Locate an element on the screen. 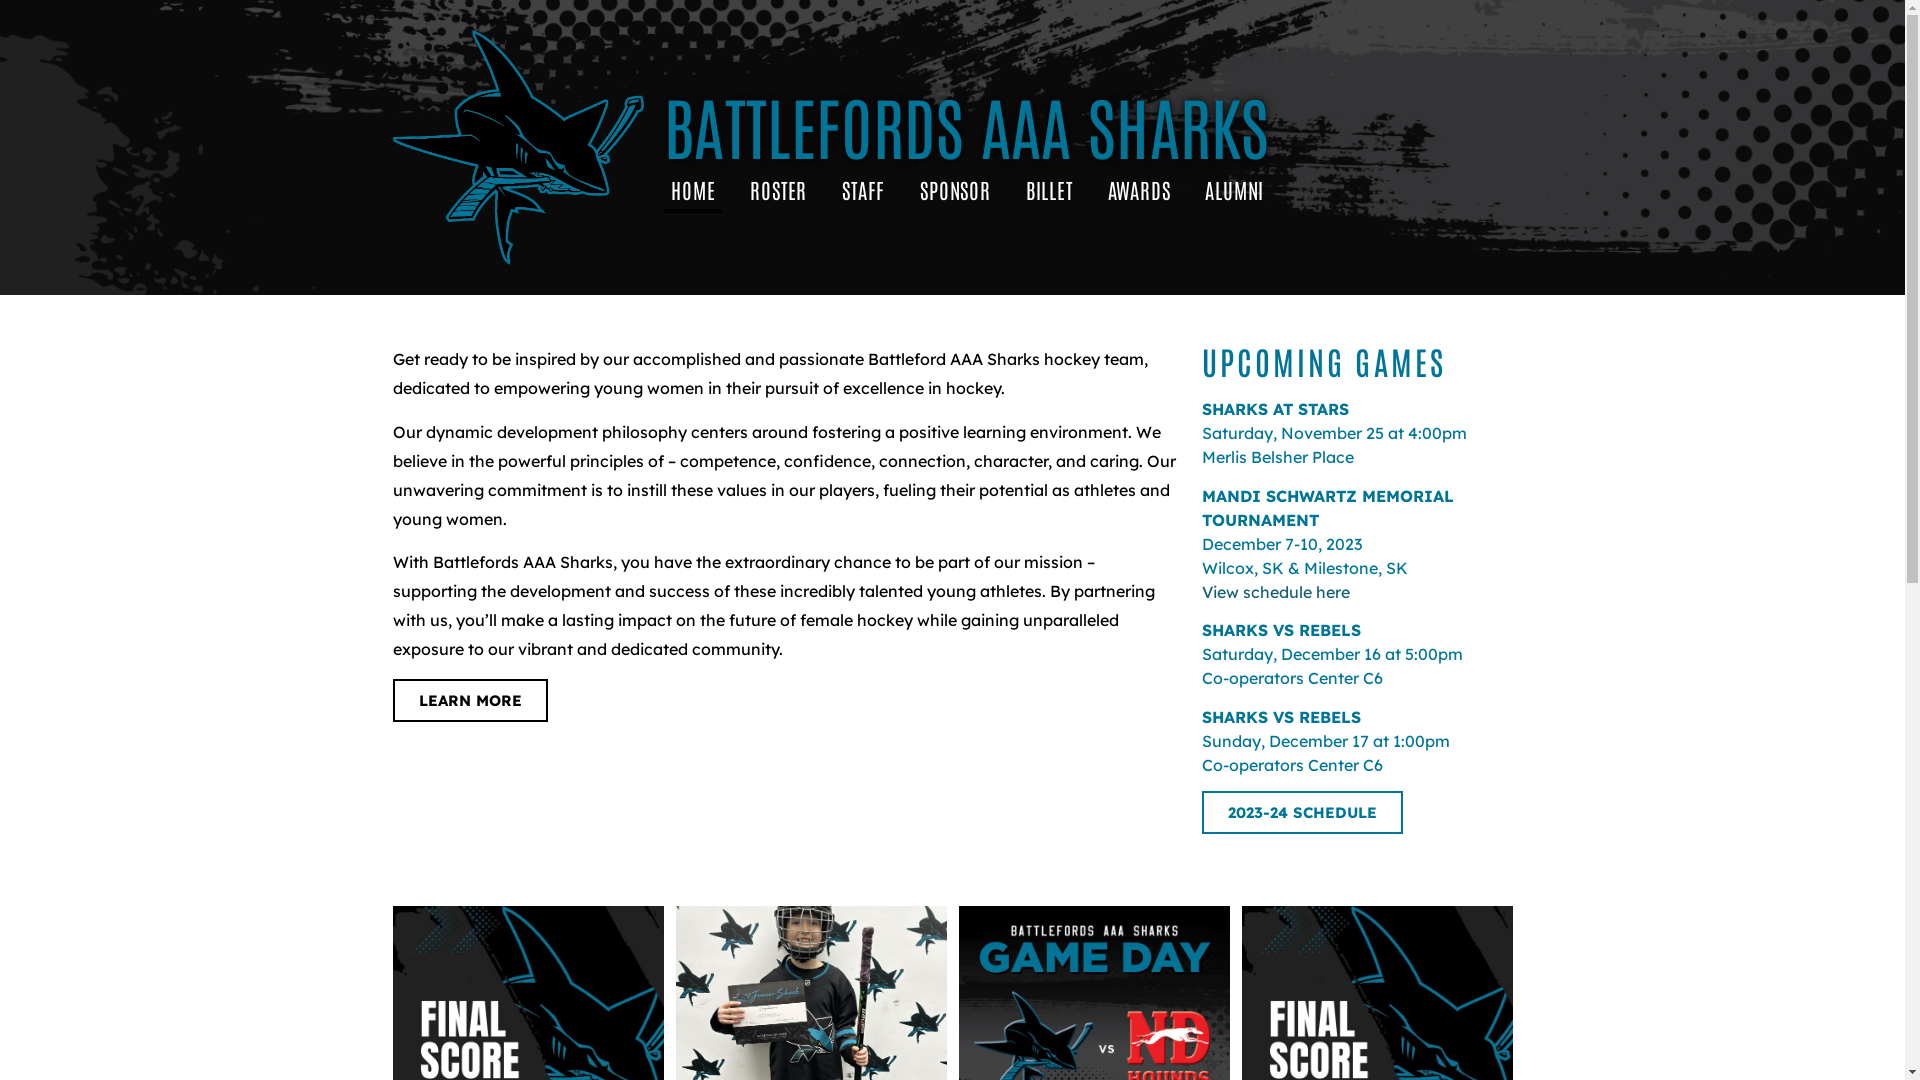  ALUMNI is located at coordinates (1234, 190).